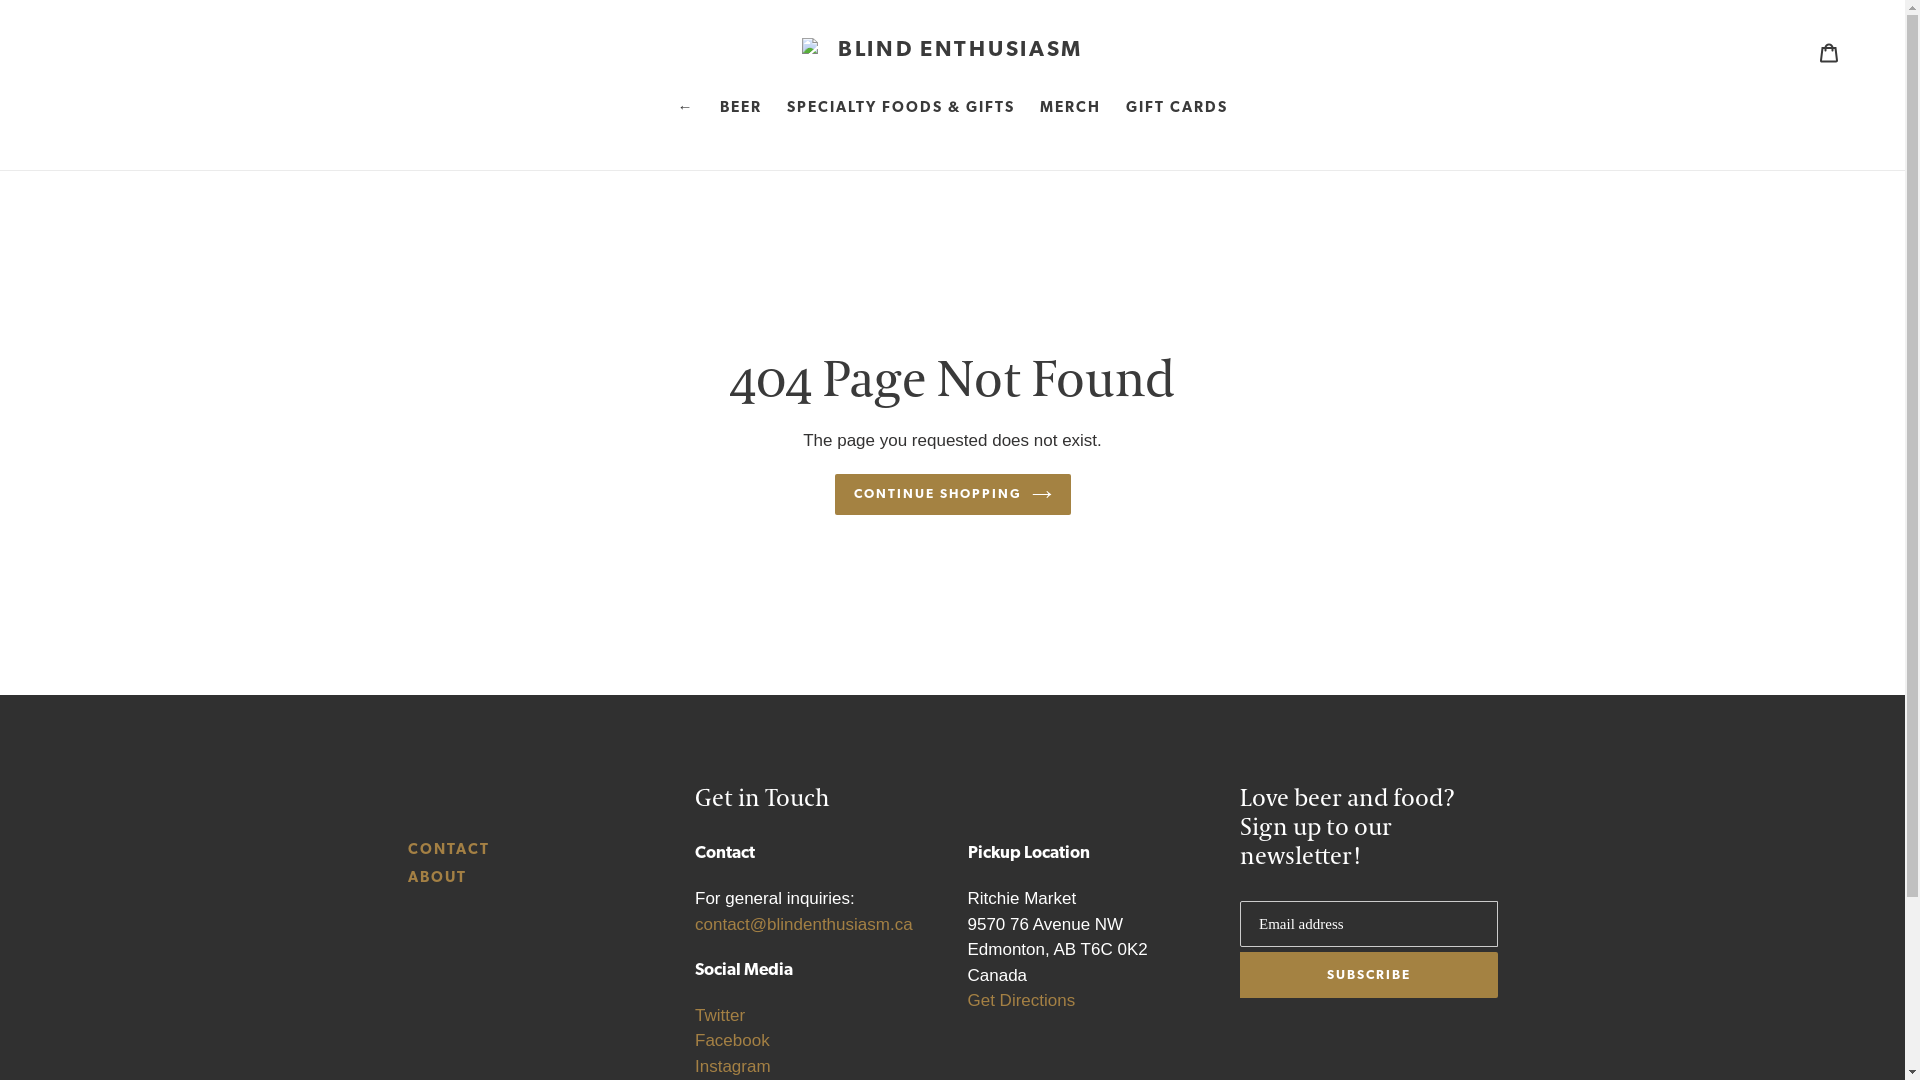 The image size is (1920, 1080). Describe the element at coordinates (1070, 111) in the screenshot. I see `MERCH` at that location.